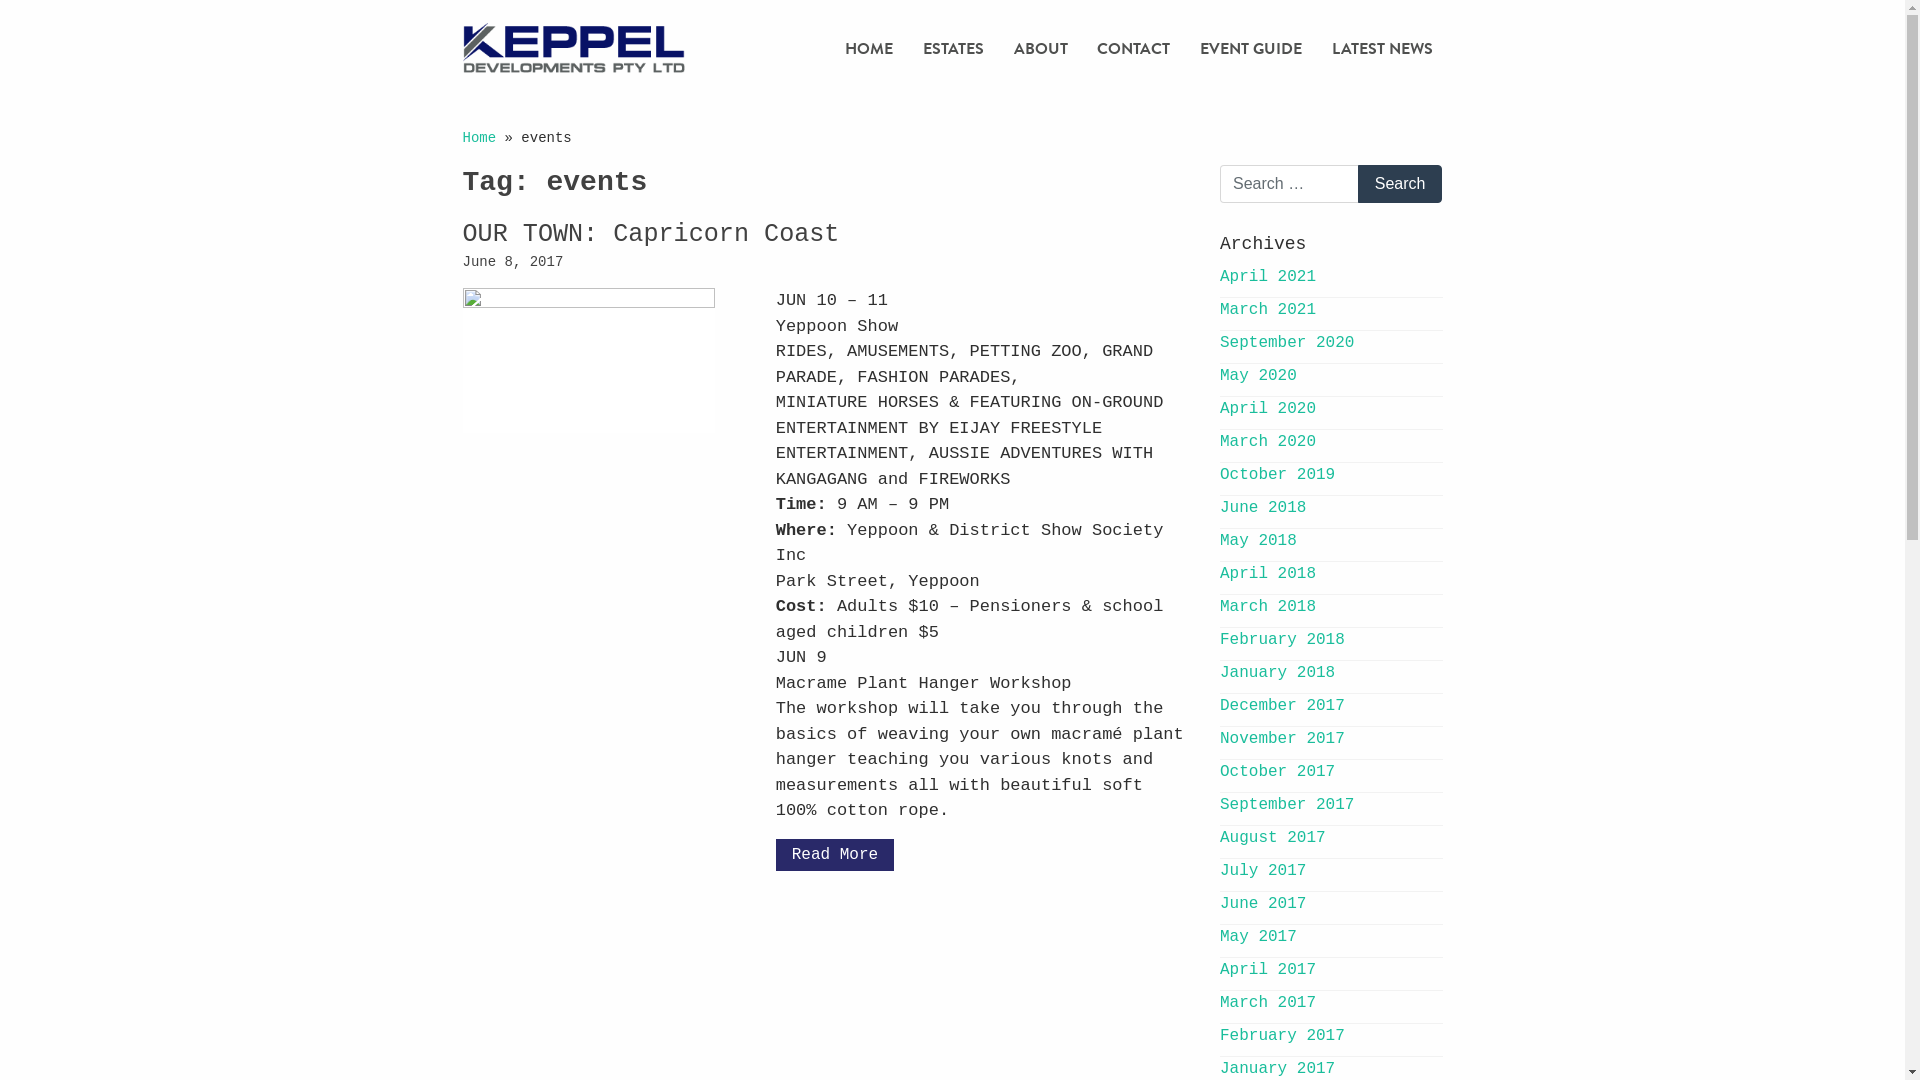  I want to click on December 2017, so click(1282, 706).